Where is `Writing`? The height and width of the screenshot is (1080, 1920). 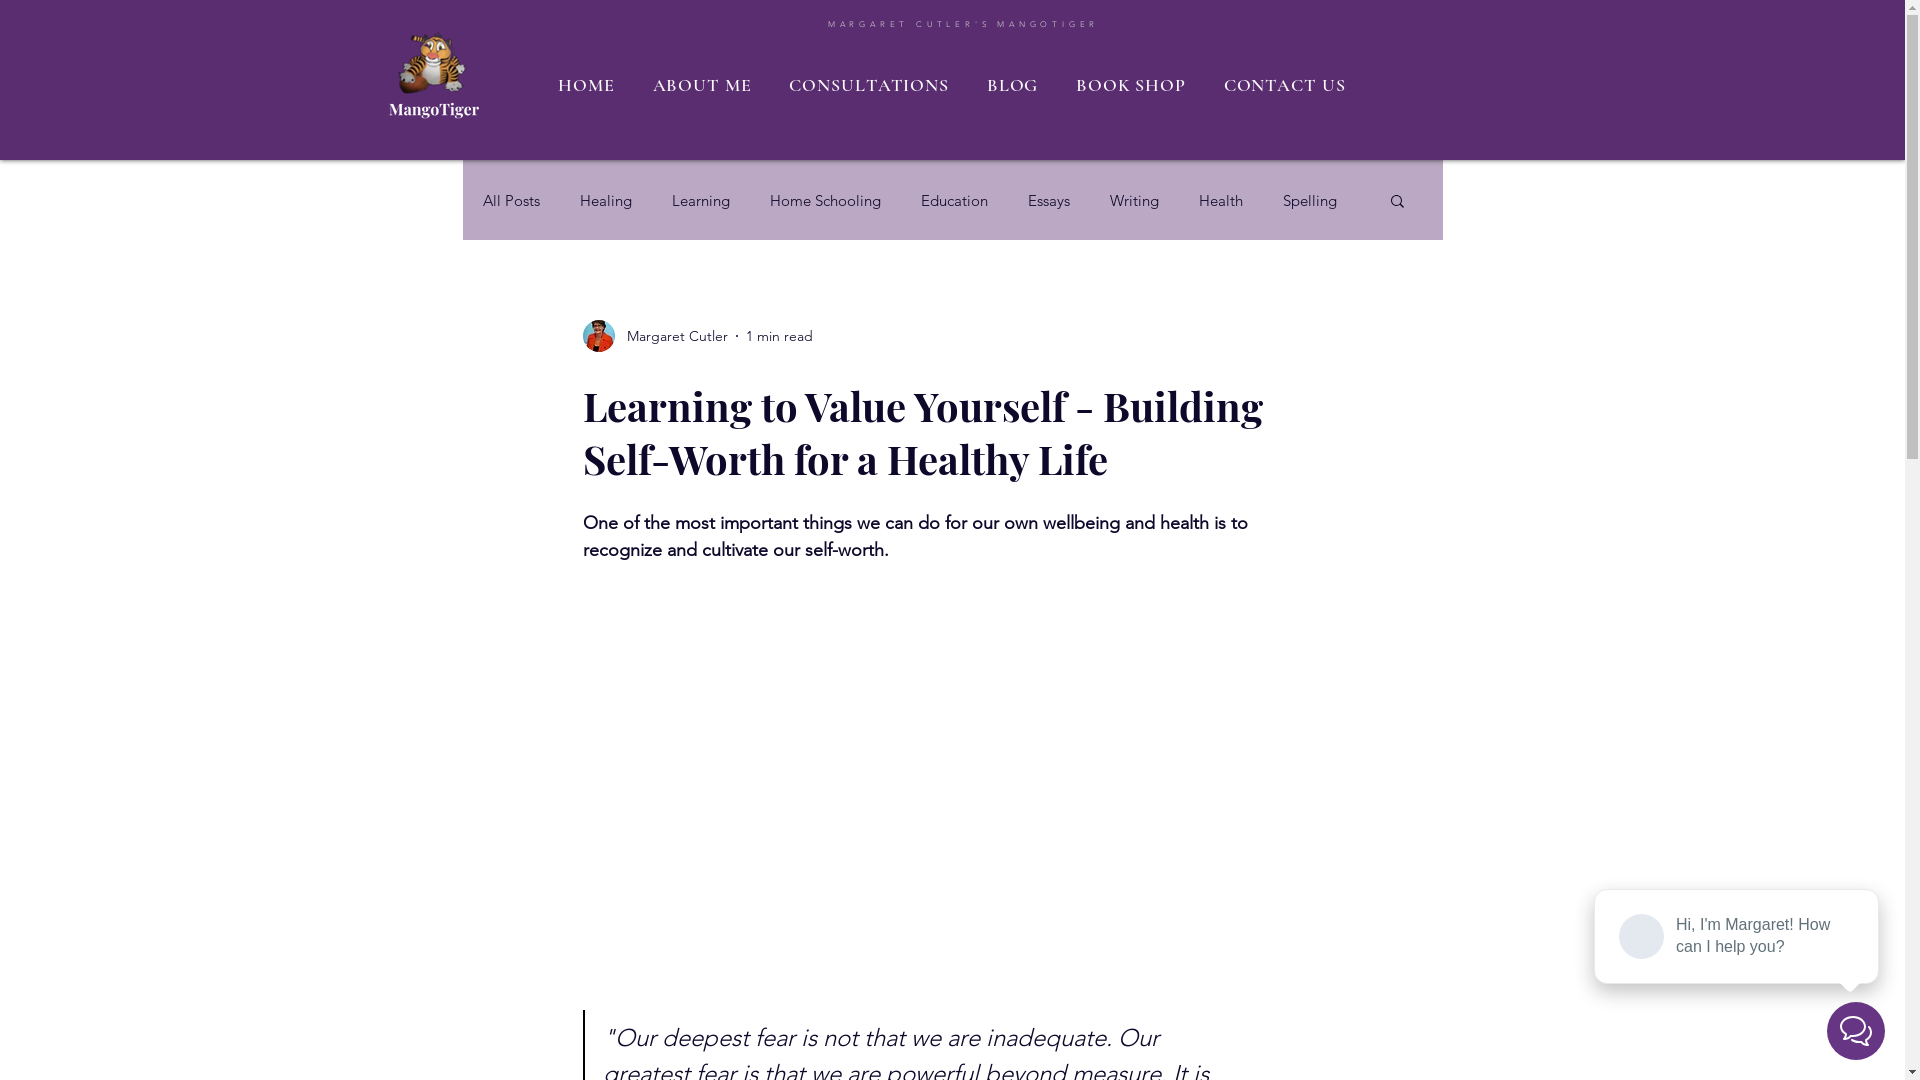
Writing is located at coordinates (1134, 200).